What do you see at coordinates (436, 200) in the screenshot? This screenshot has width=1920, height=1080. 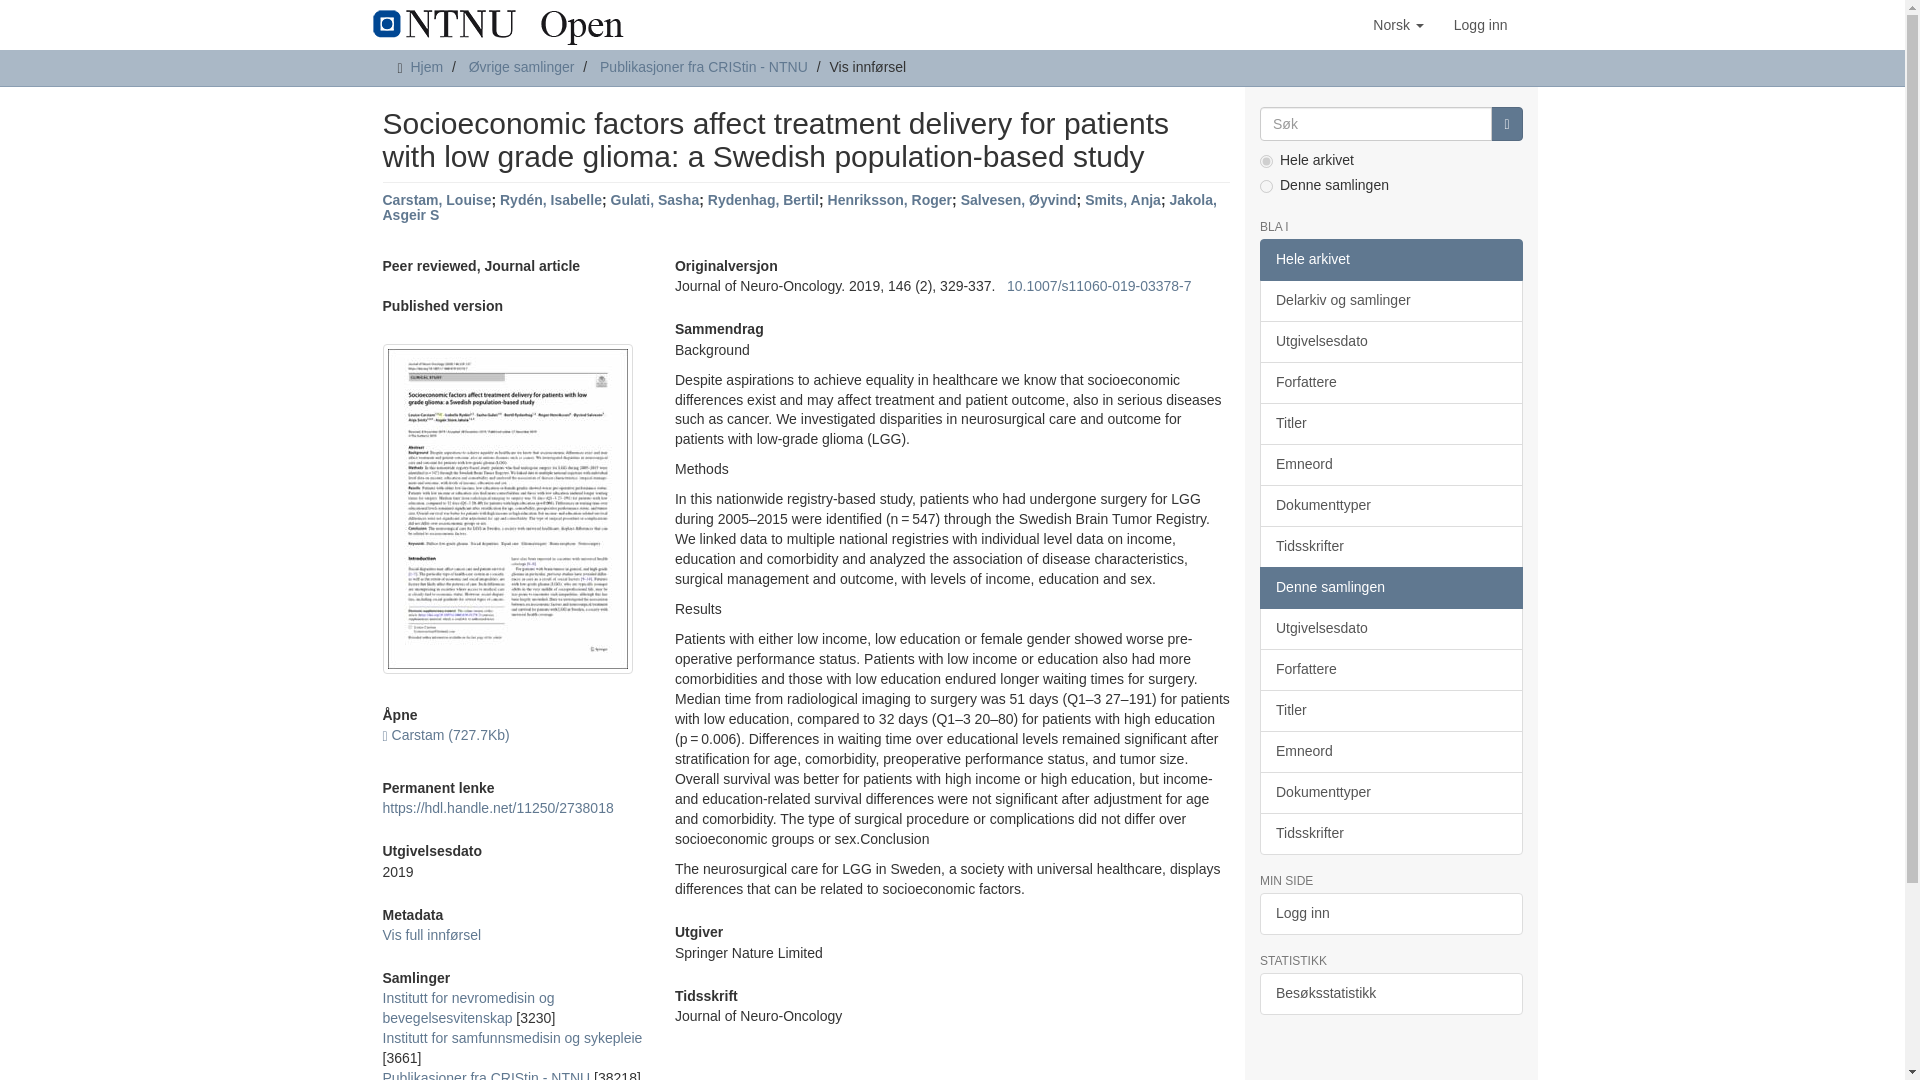 I see `Carstam, Louise` at bounding box center [436, 200].